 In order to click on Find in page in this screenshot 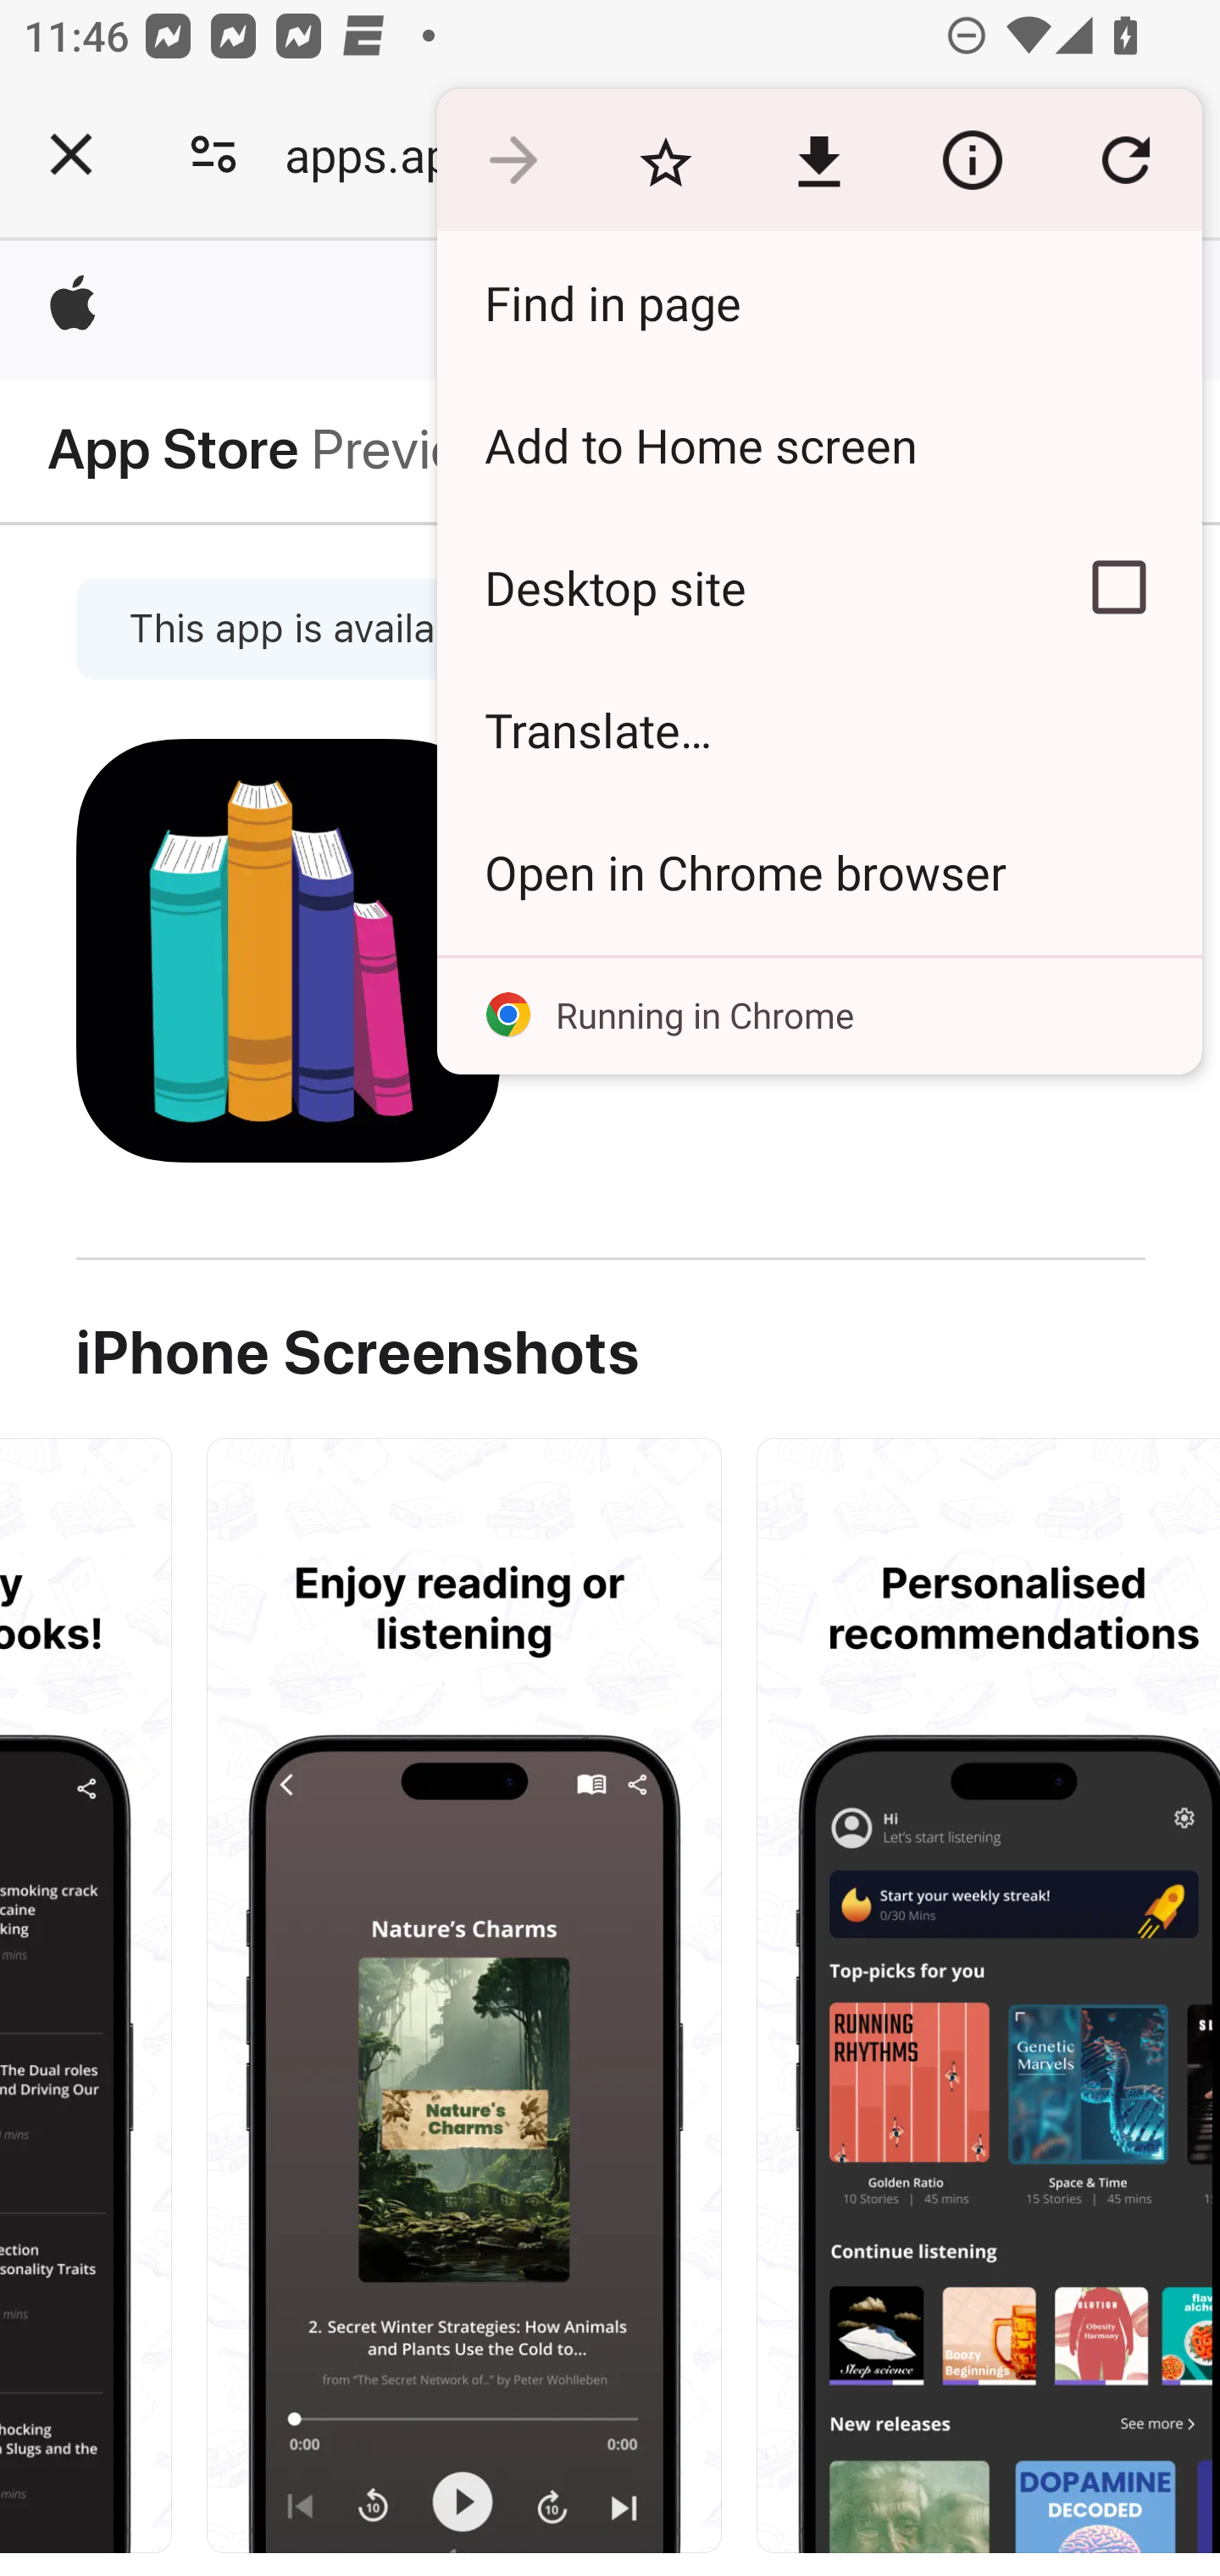, I will do `click(818, 302)`.